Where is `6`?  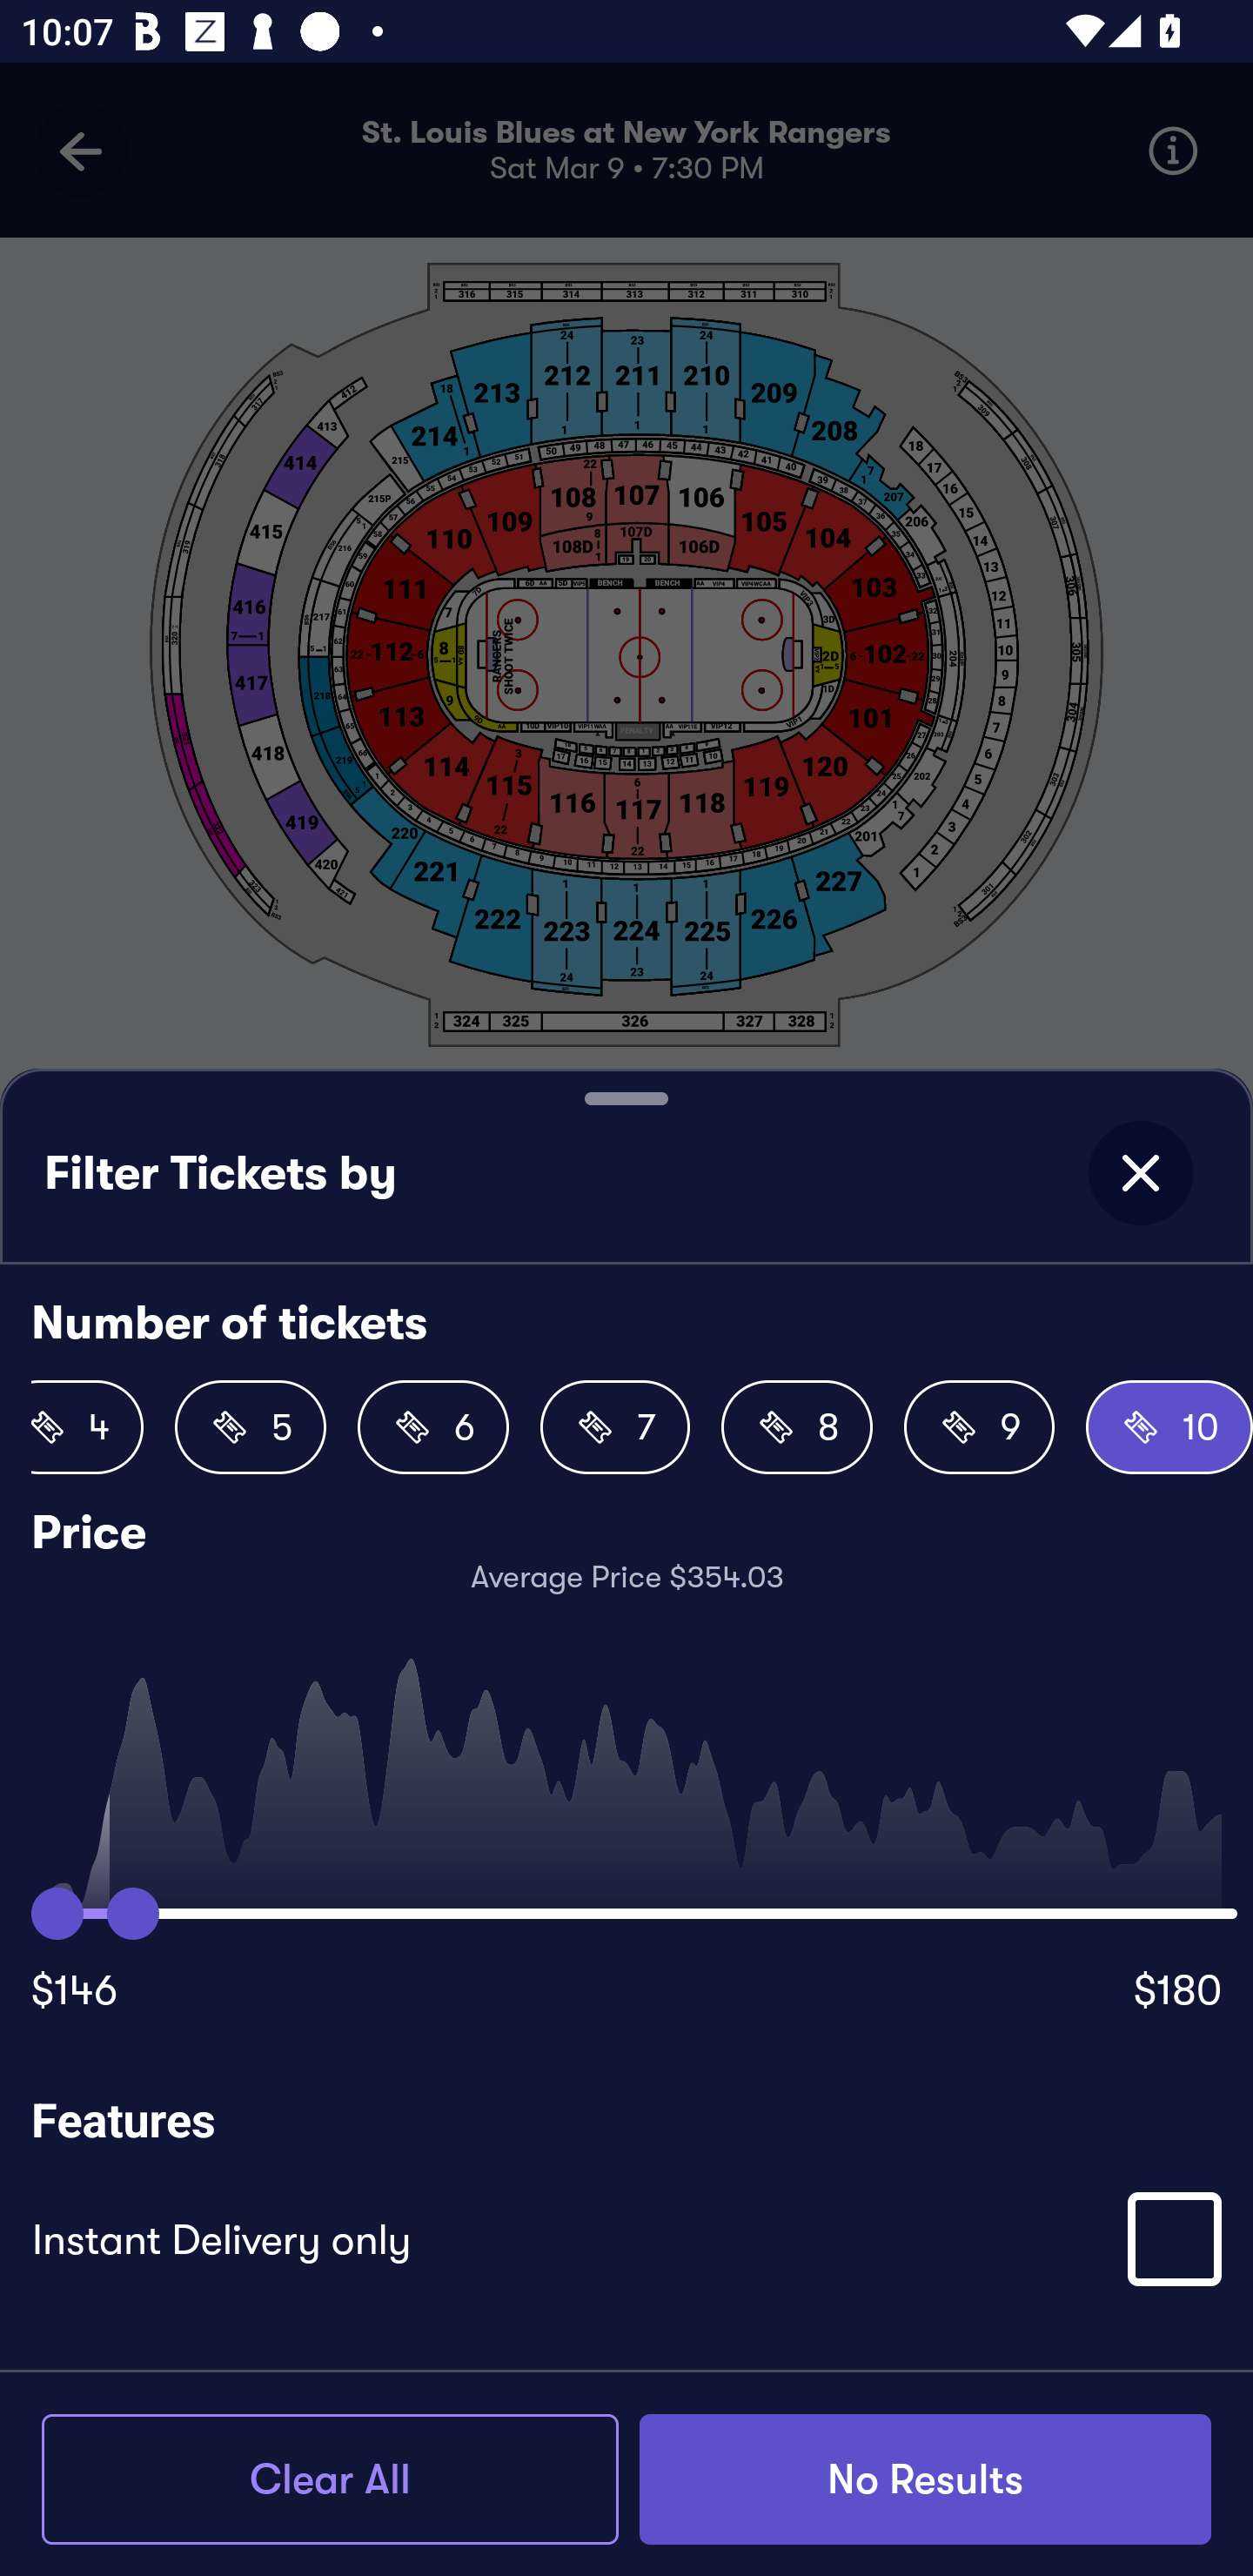
6 is located at coordinates (432, 1427).